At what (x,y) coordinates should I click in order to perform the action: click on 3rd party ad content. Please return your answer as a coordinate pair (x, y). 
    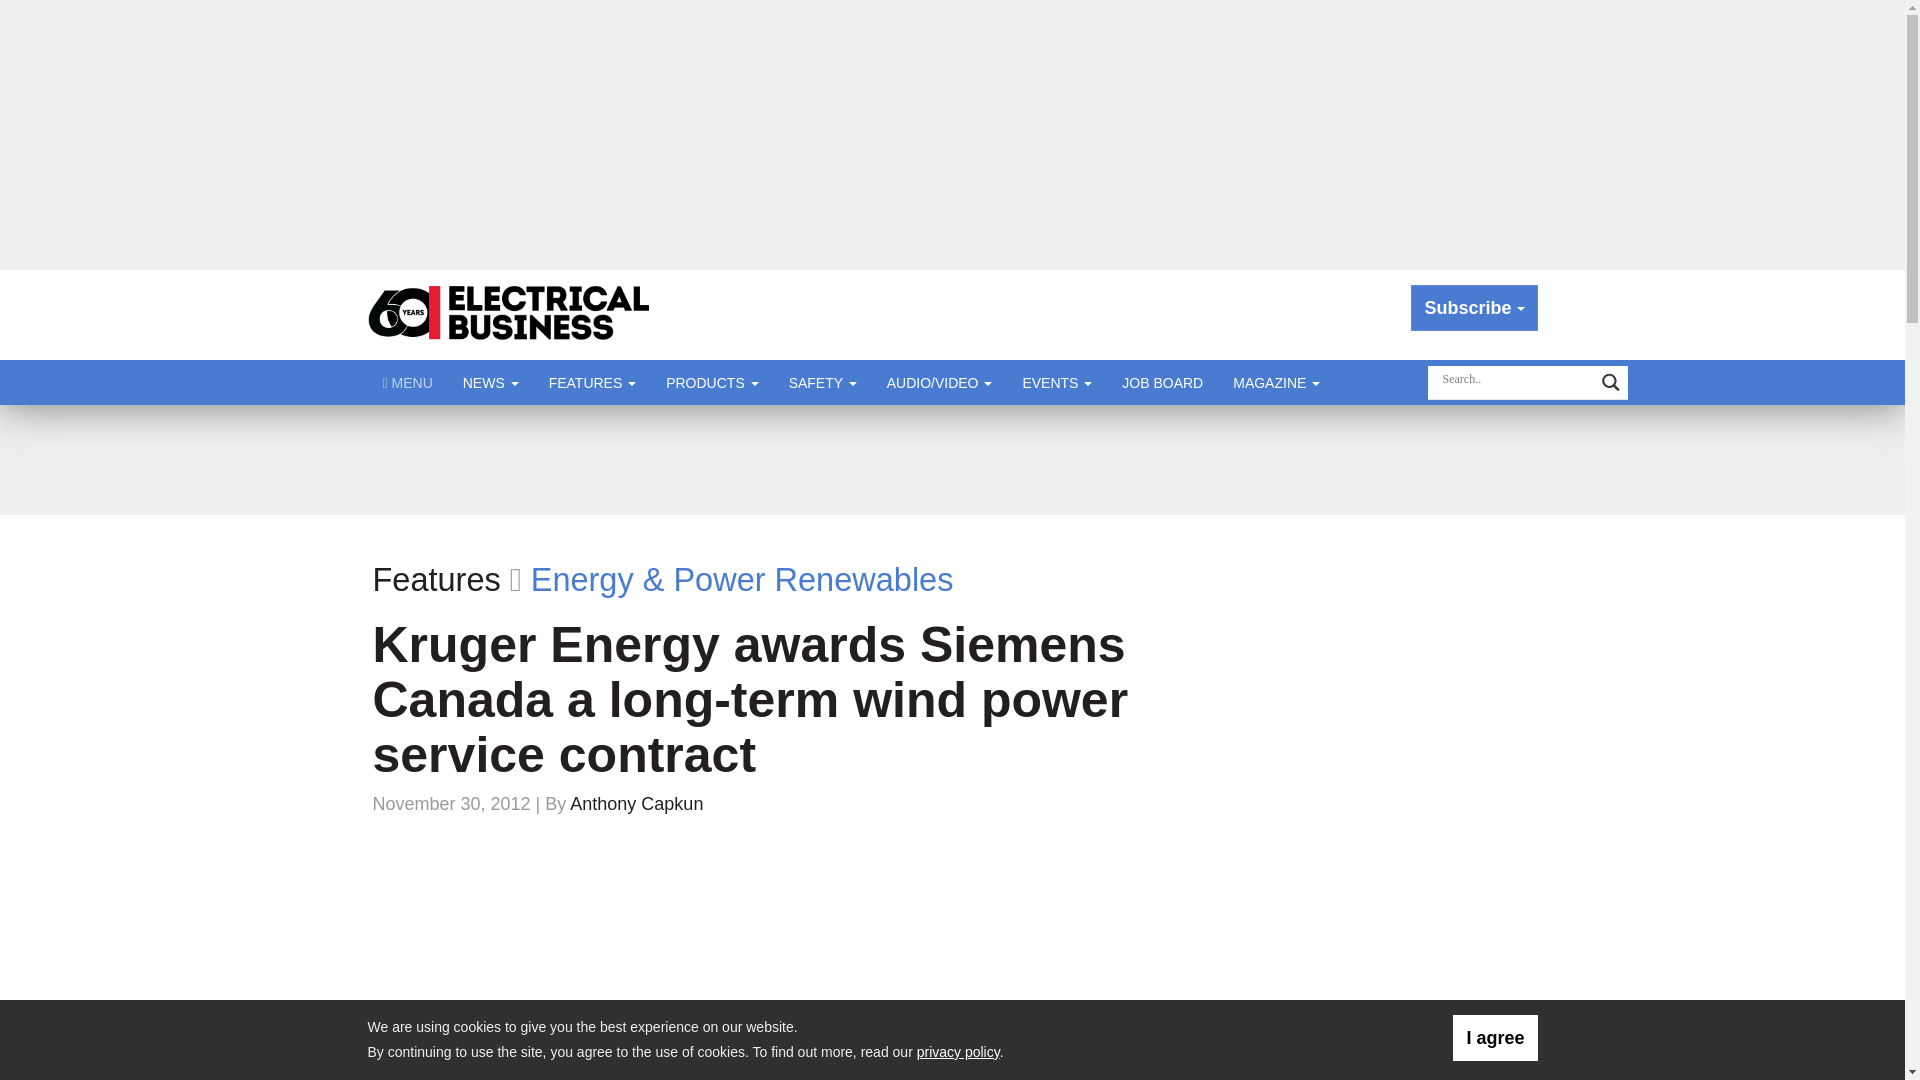
    Looking at the image, I should click on (1399, 644).